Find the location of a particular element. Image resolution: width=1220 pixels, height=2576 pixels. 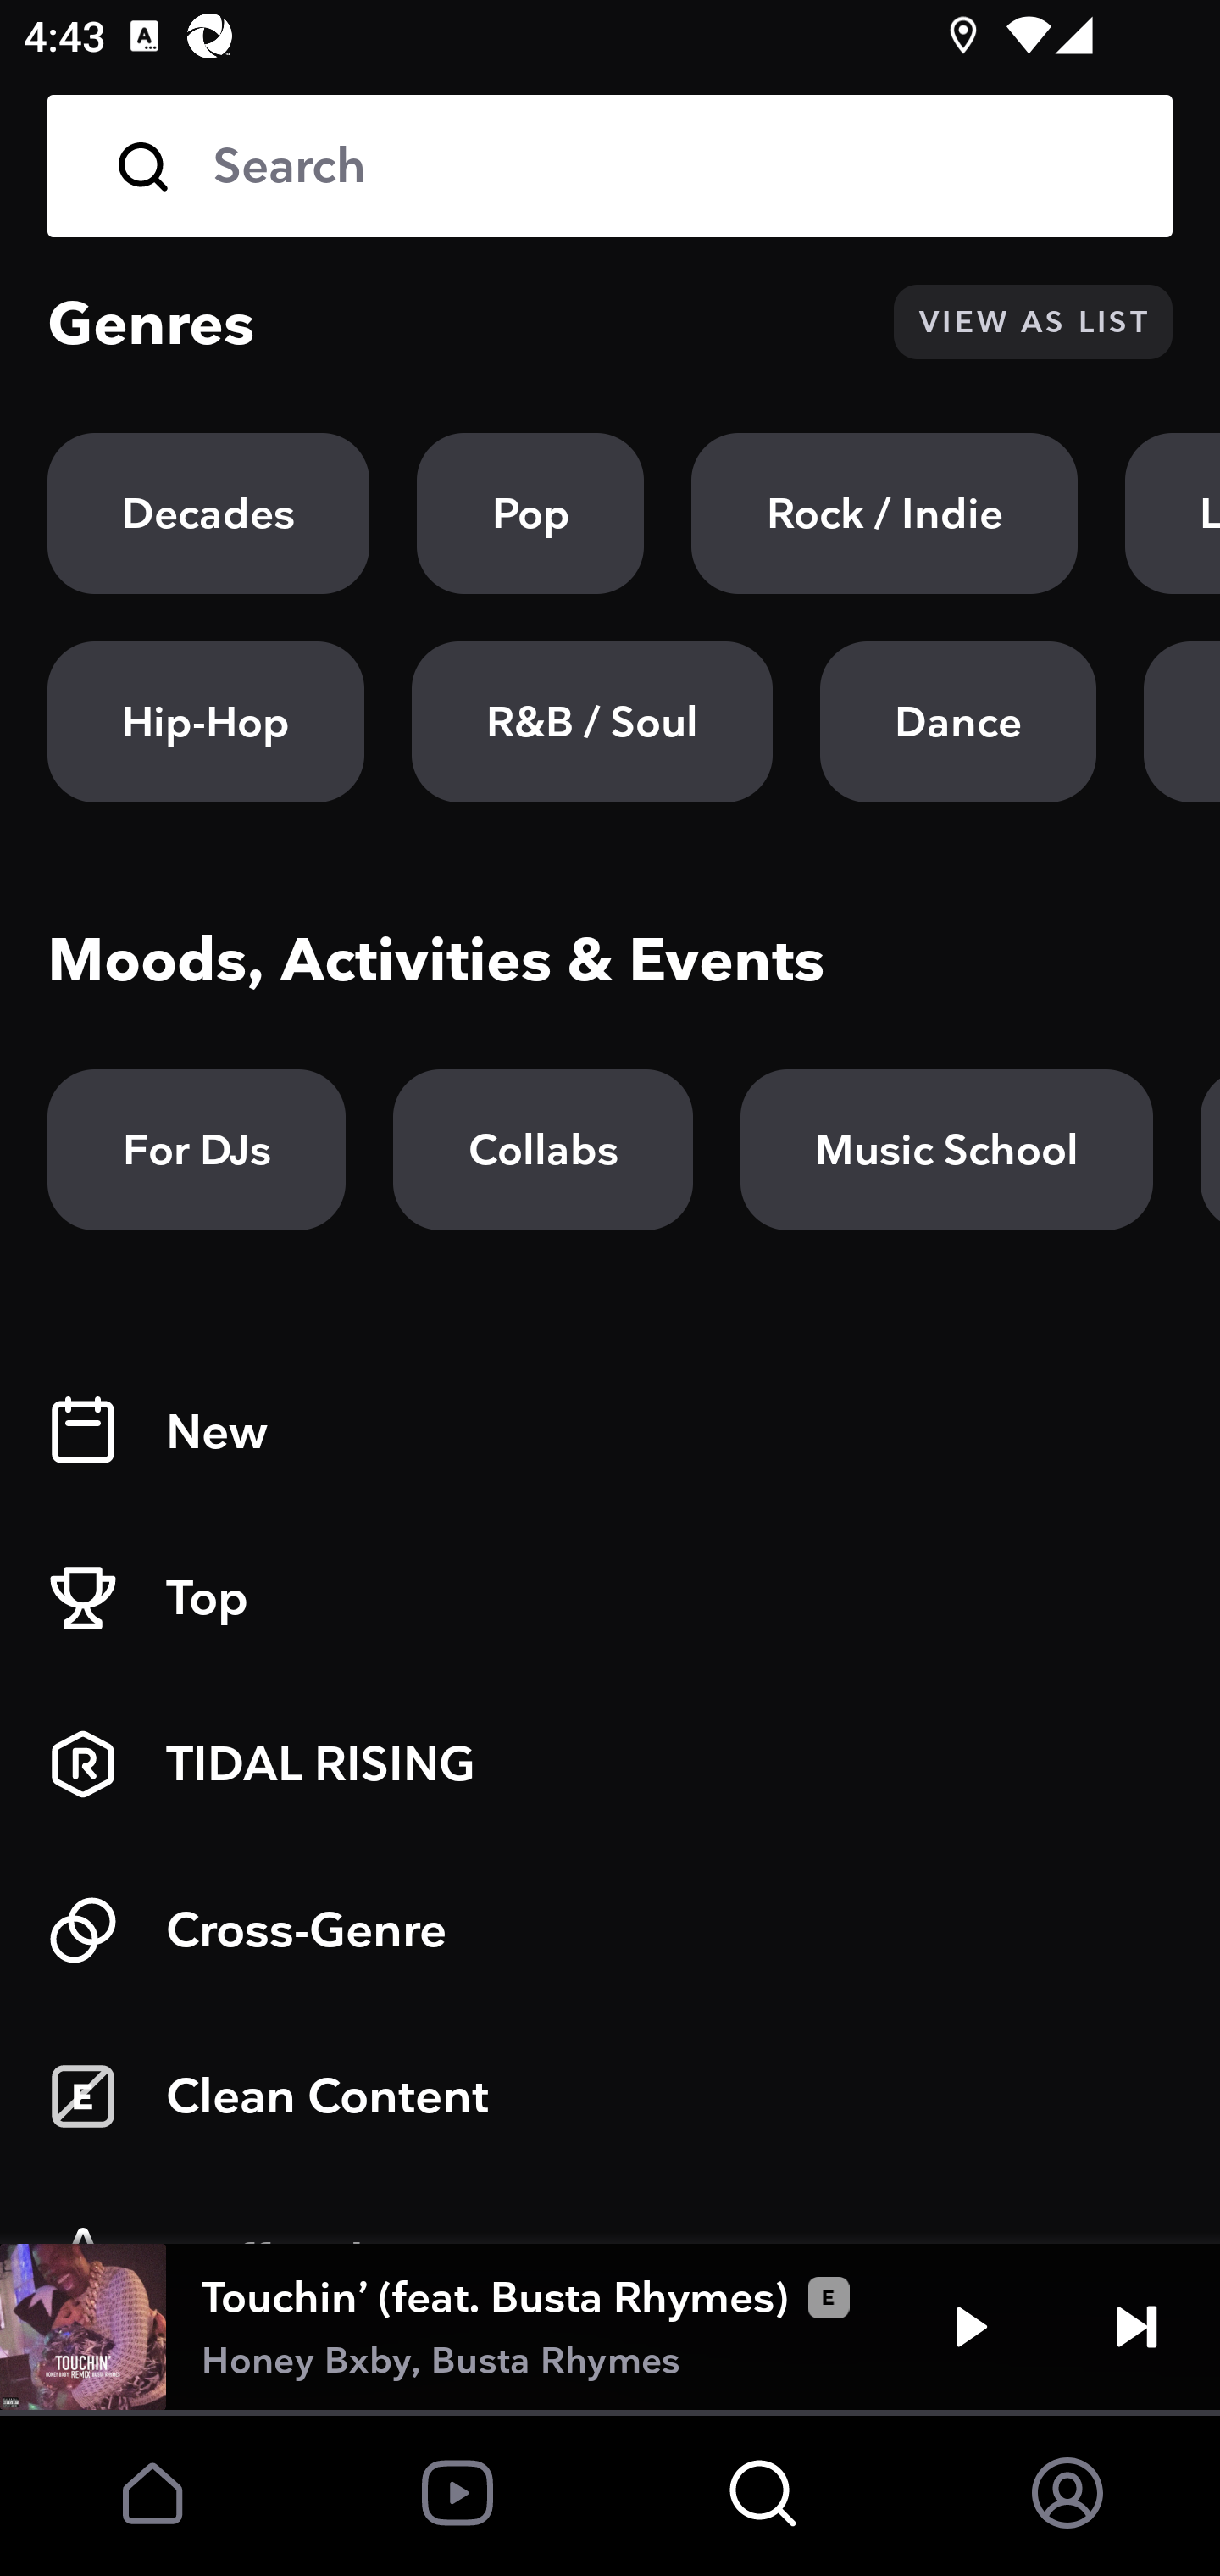

Decades is located at coordinates (208, 514).